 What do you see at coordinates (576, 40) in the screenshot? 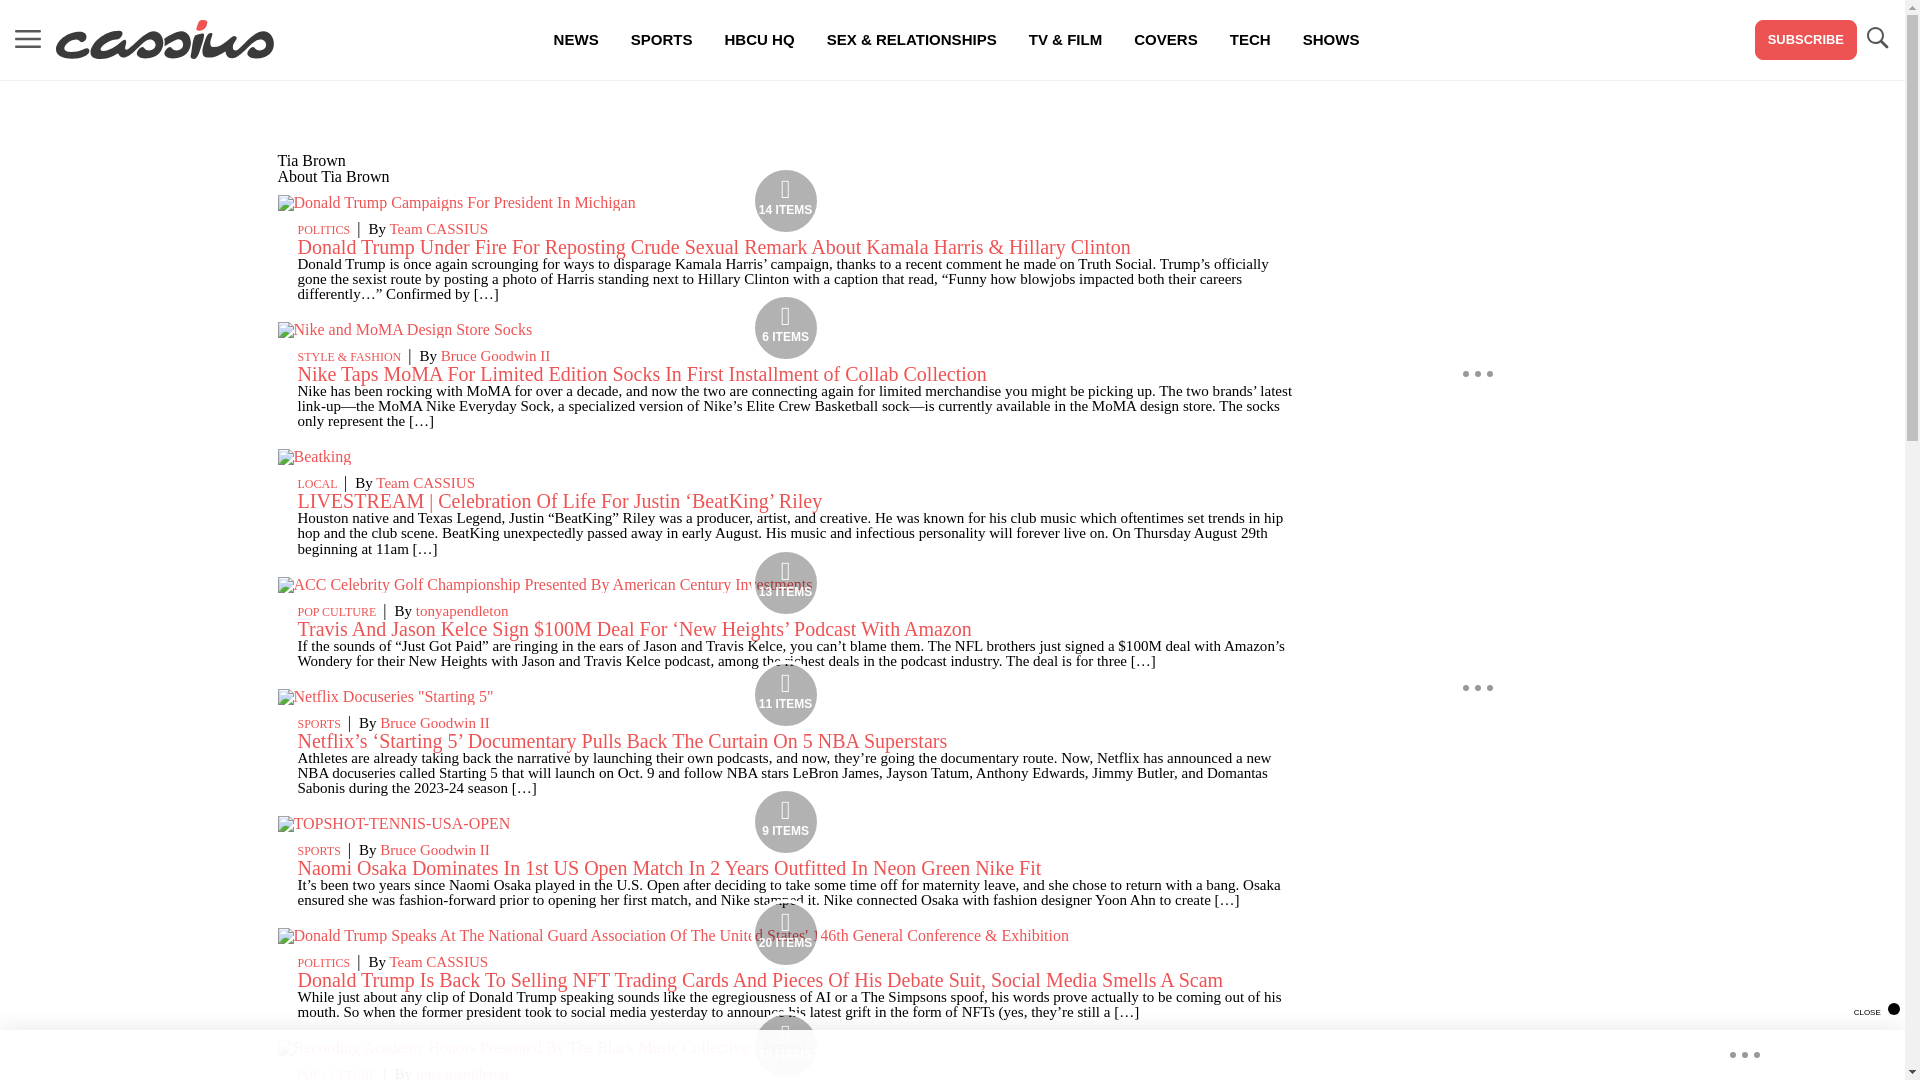
I see `NEWS` at bounding box center [576, 40].